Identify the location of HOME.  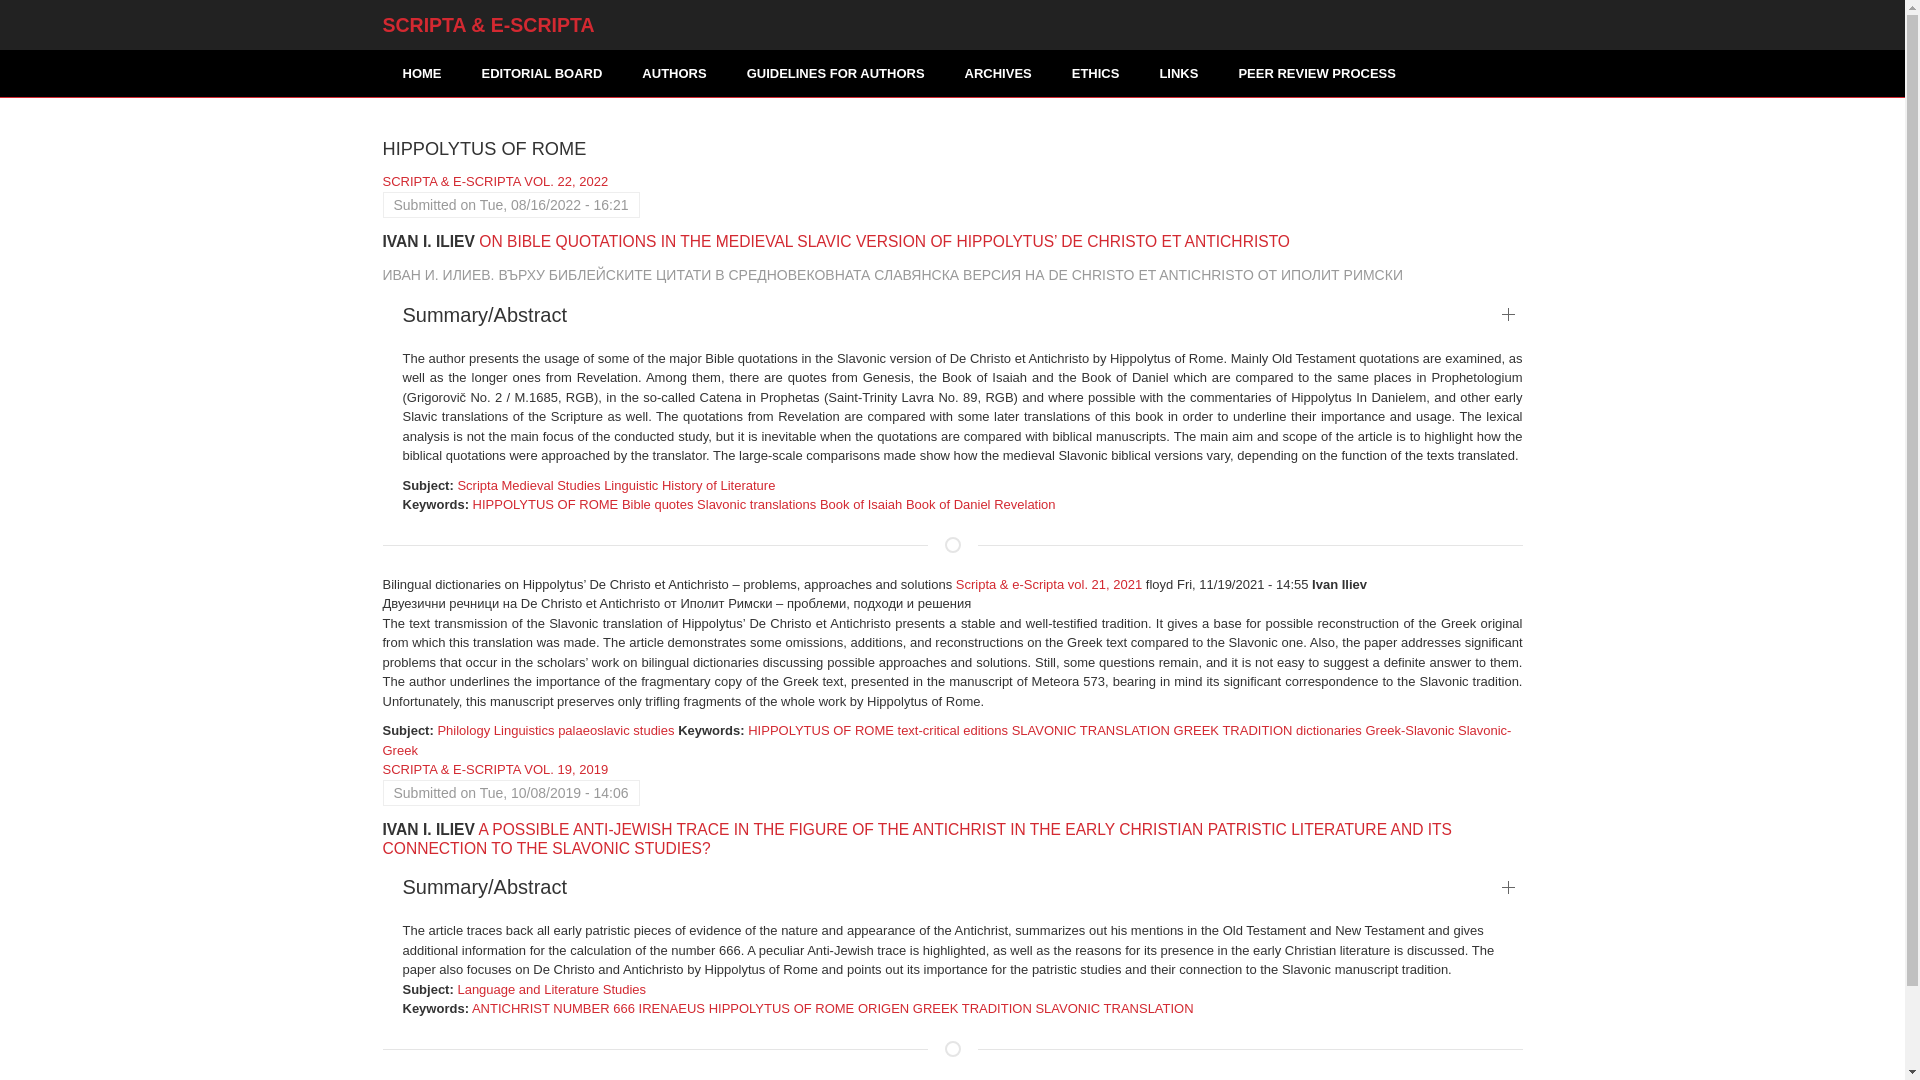
(421, 73).